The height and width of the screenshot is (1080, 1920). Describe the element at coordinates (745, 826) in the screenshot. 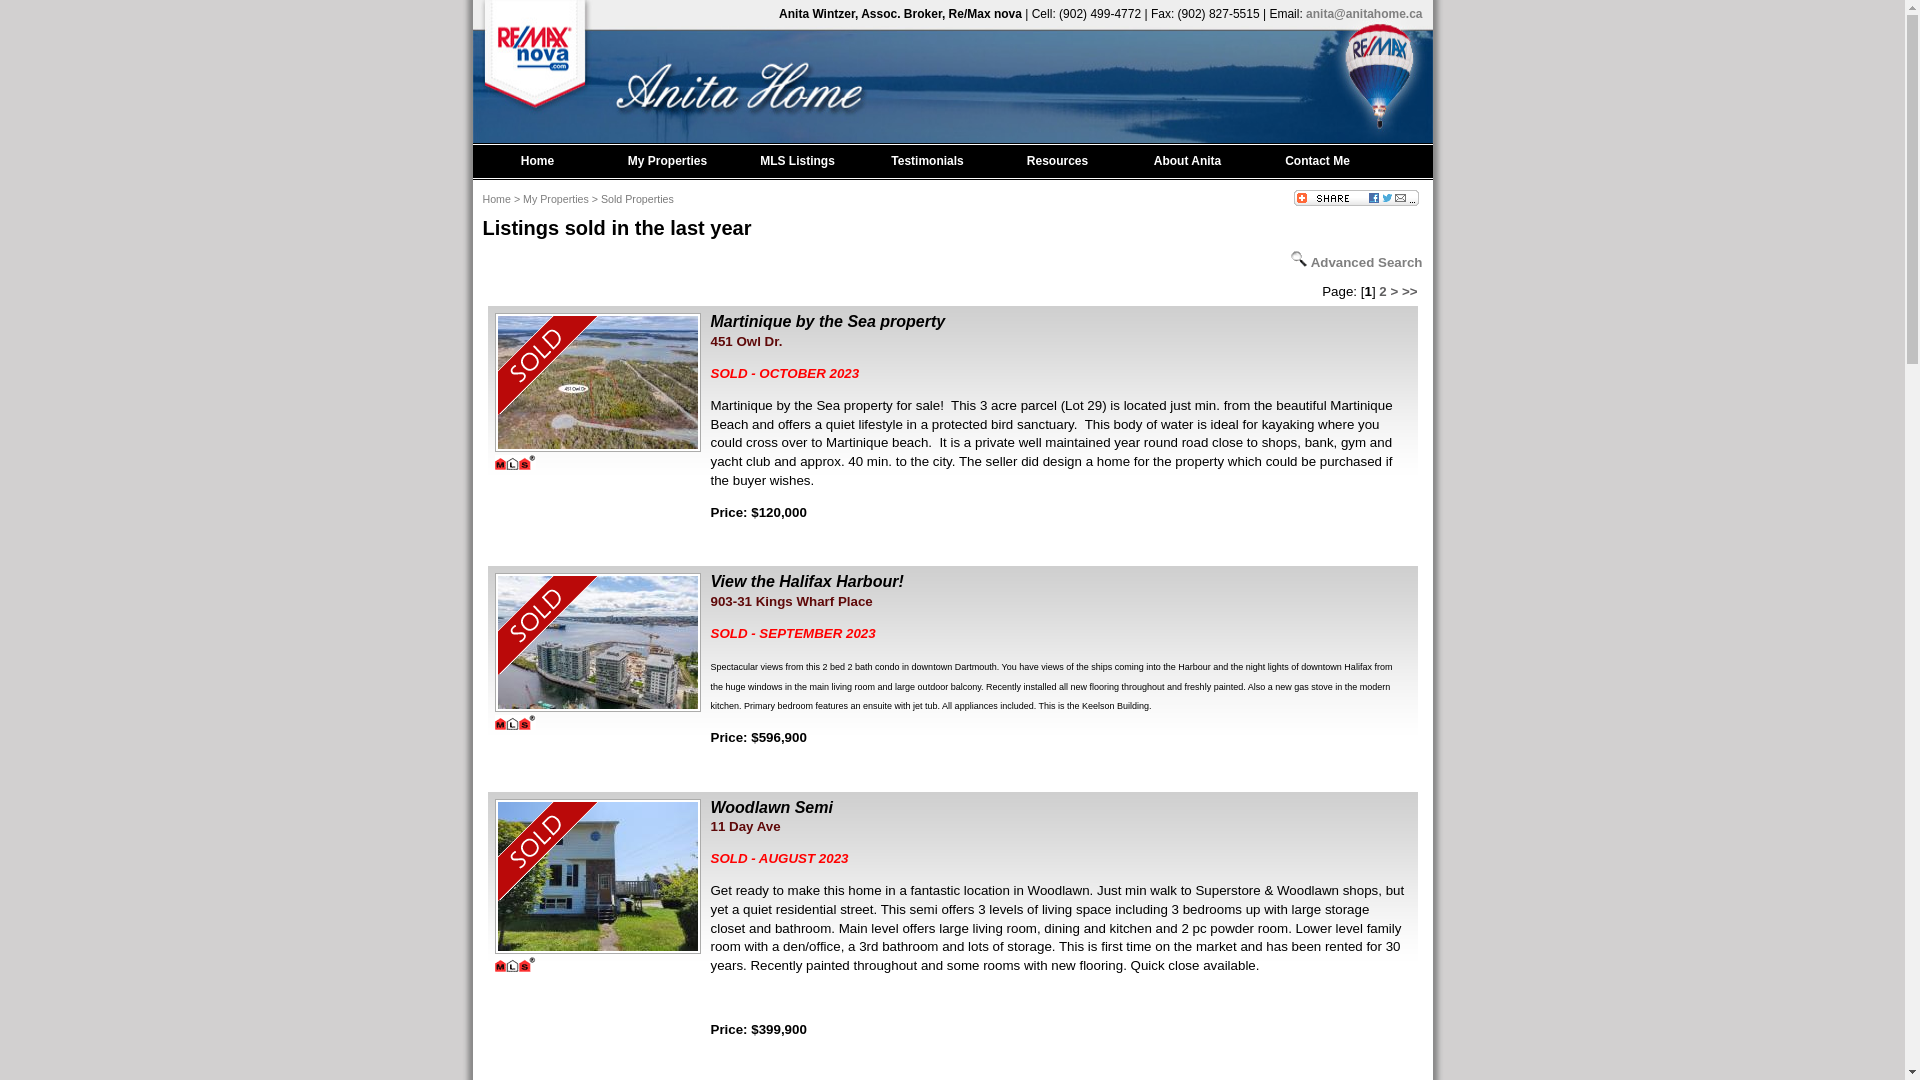

I see `11 Day Ave` at that location.